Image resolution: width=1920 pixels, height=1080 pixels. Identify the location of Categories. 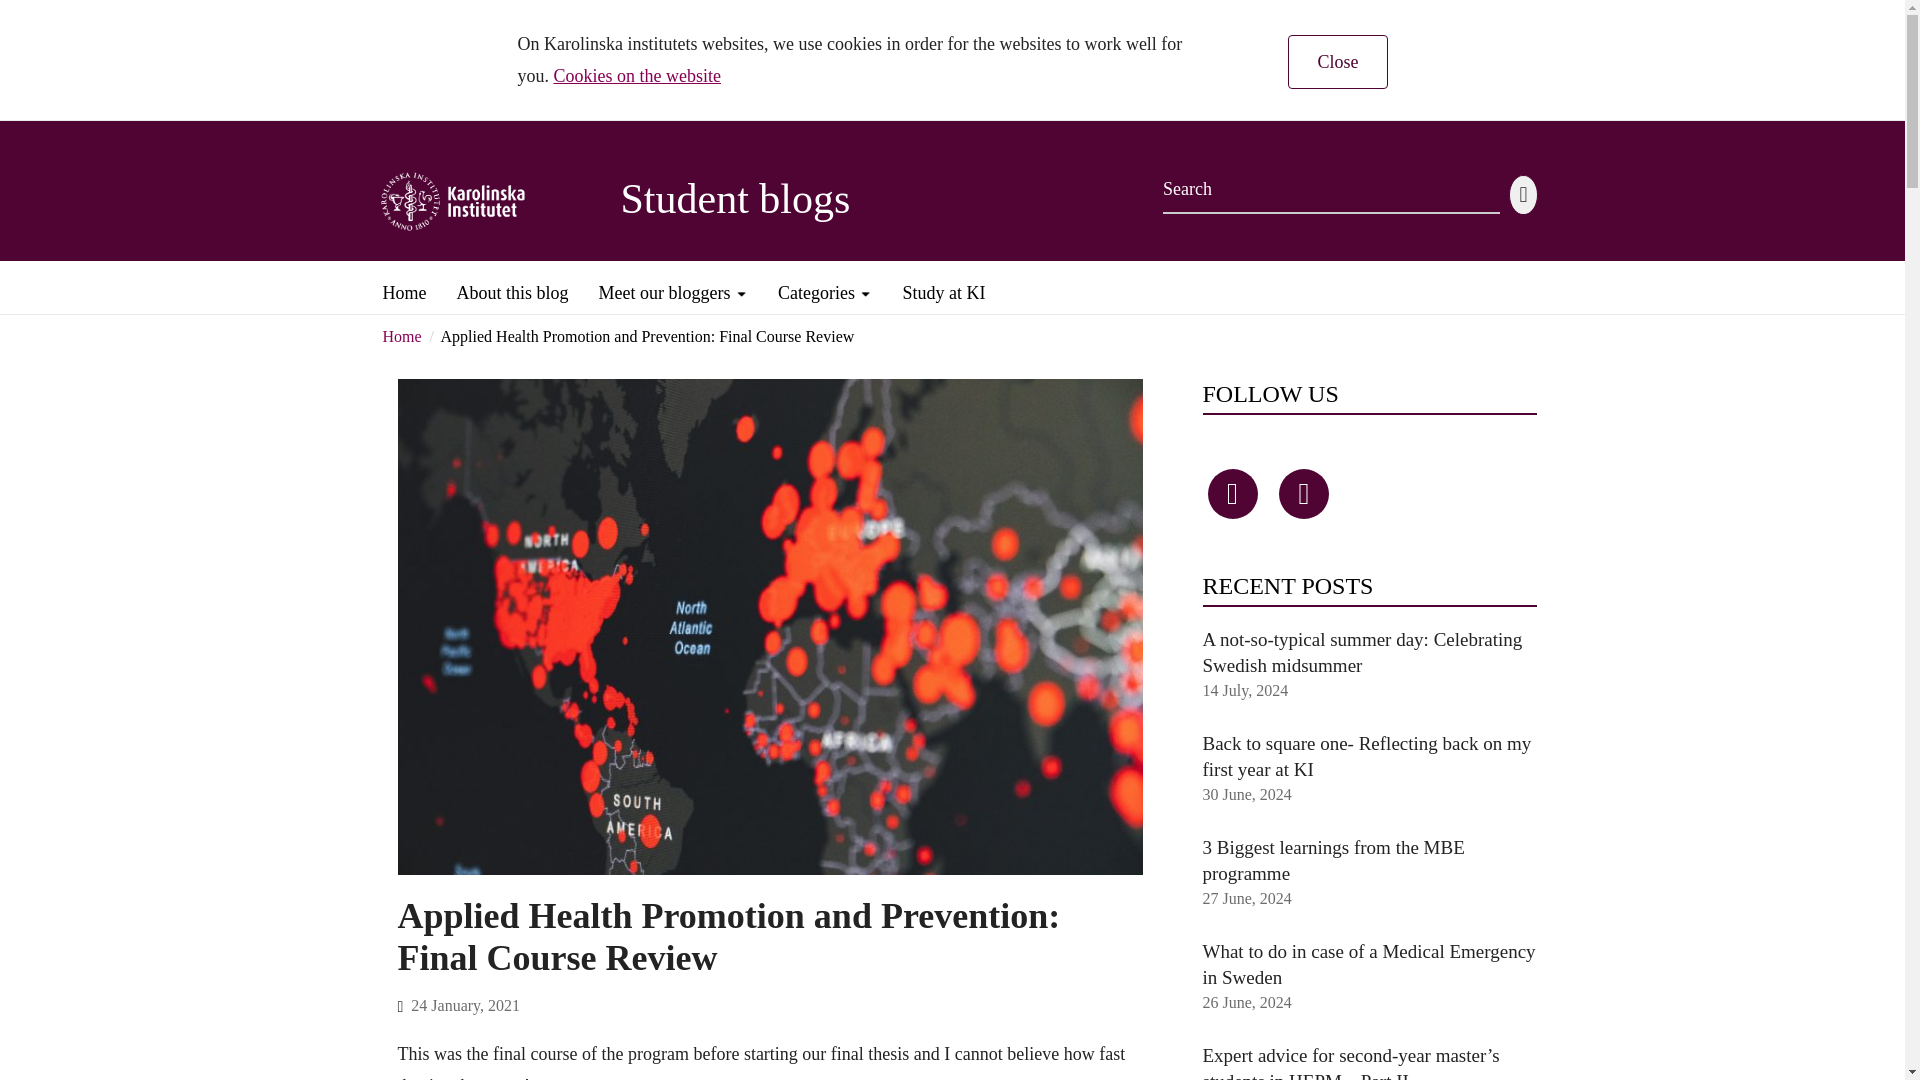
(824, 285).